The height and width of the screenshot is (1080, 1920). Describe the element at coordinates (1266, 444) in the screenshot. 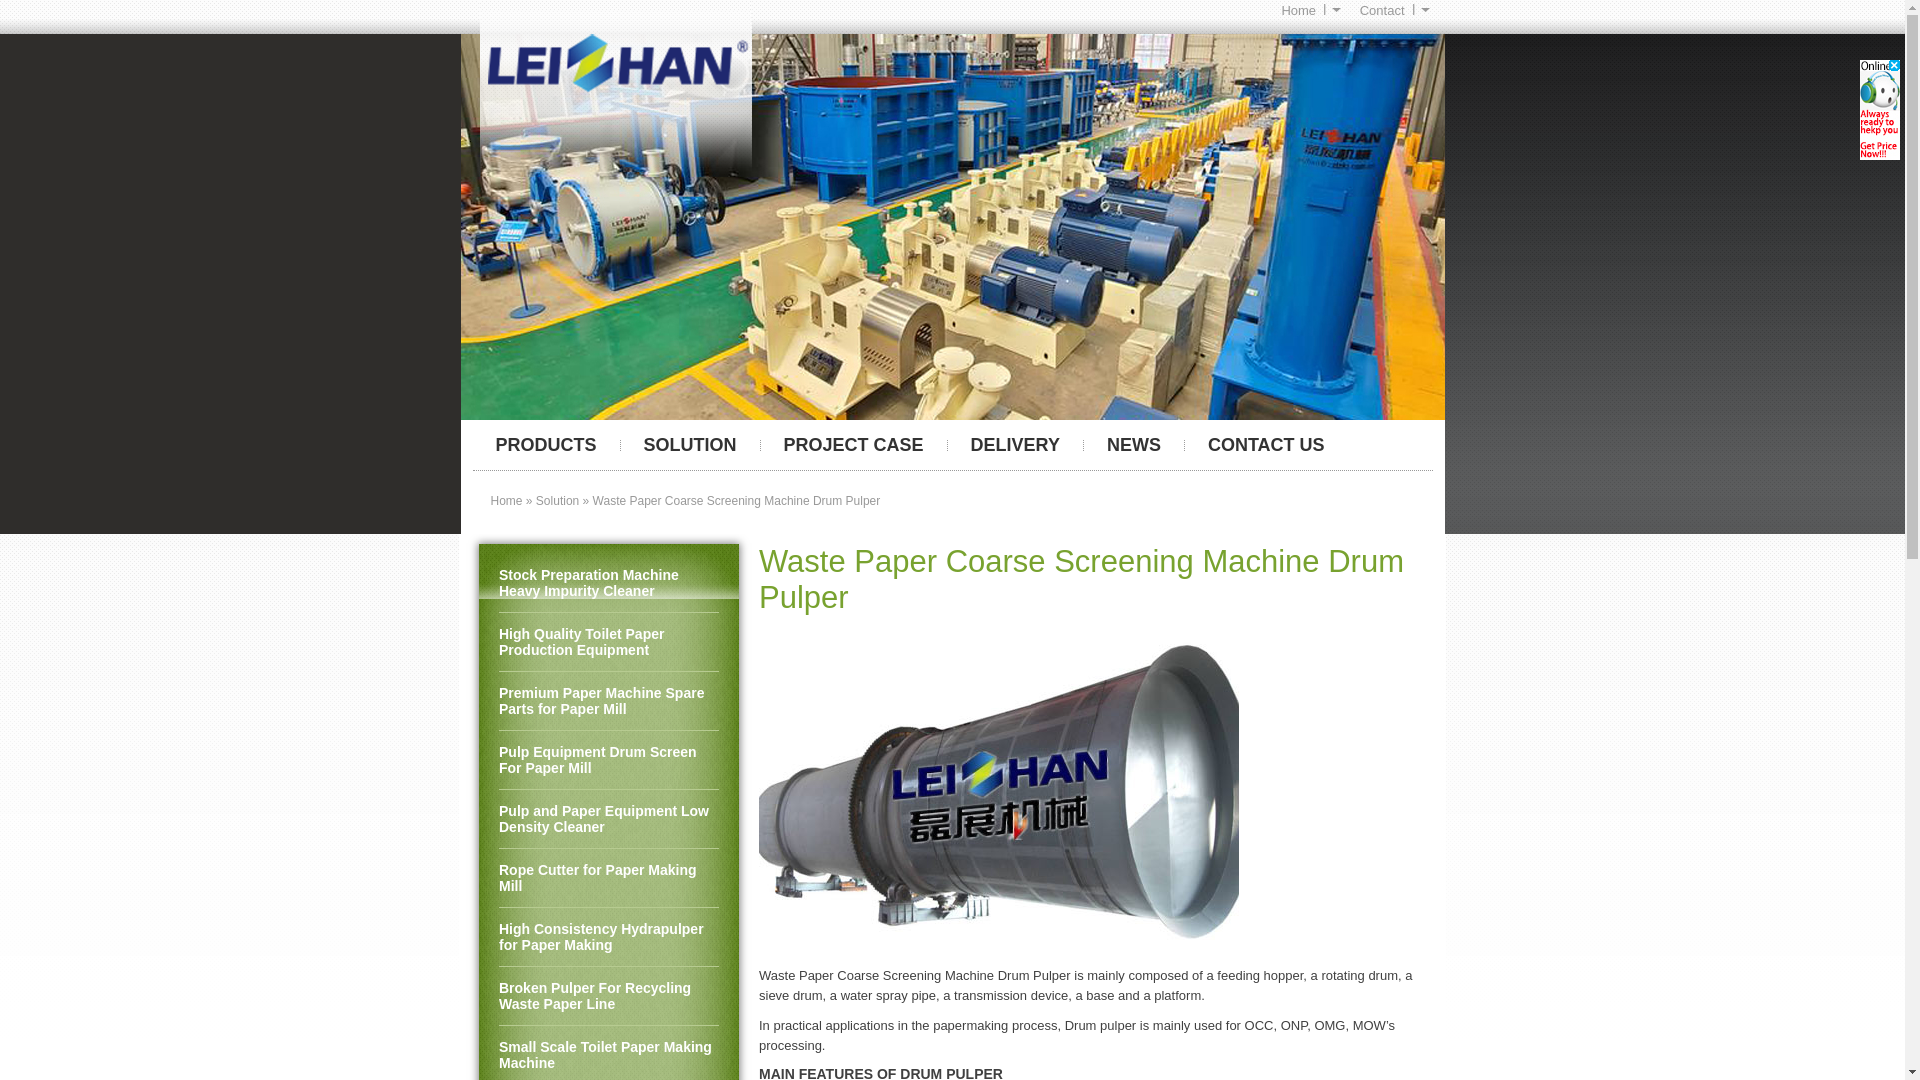

I see `CONTACT US` at that location.